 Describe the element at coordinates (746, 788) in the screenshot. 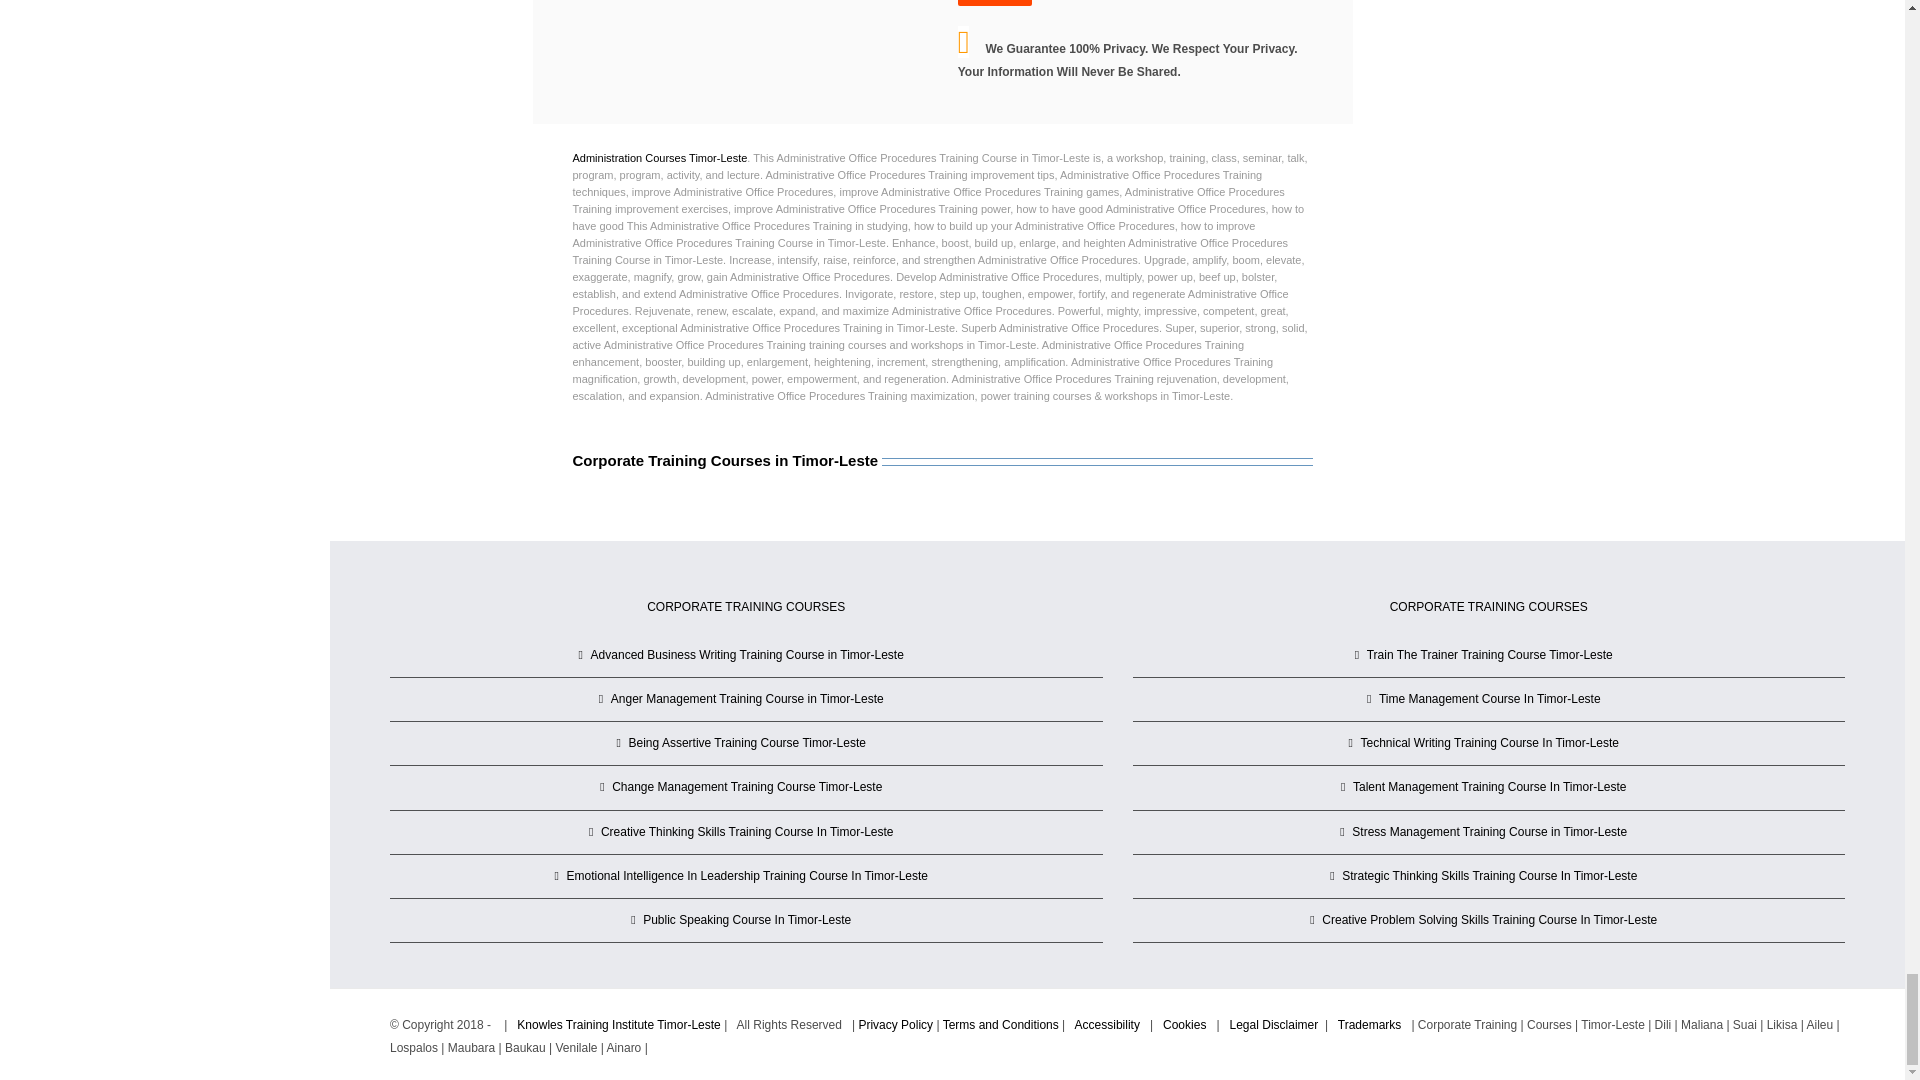

I see `Change Management Training Course Timor-Leste` at that location.